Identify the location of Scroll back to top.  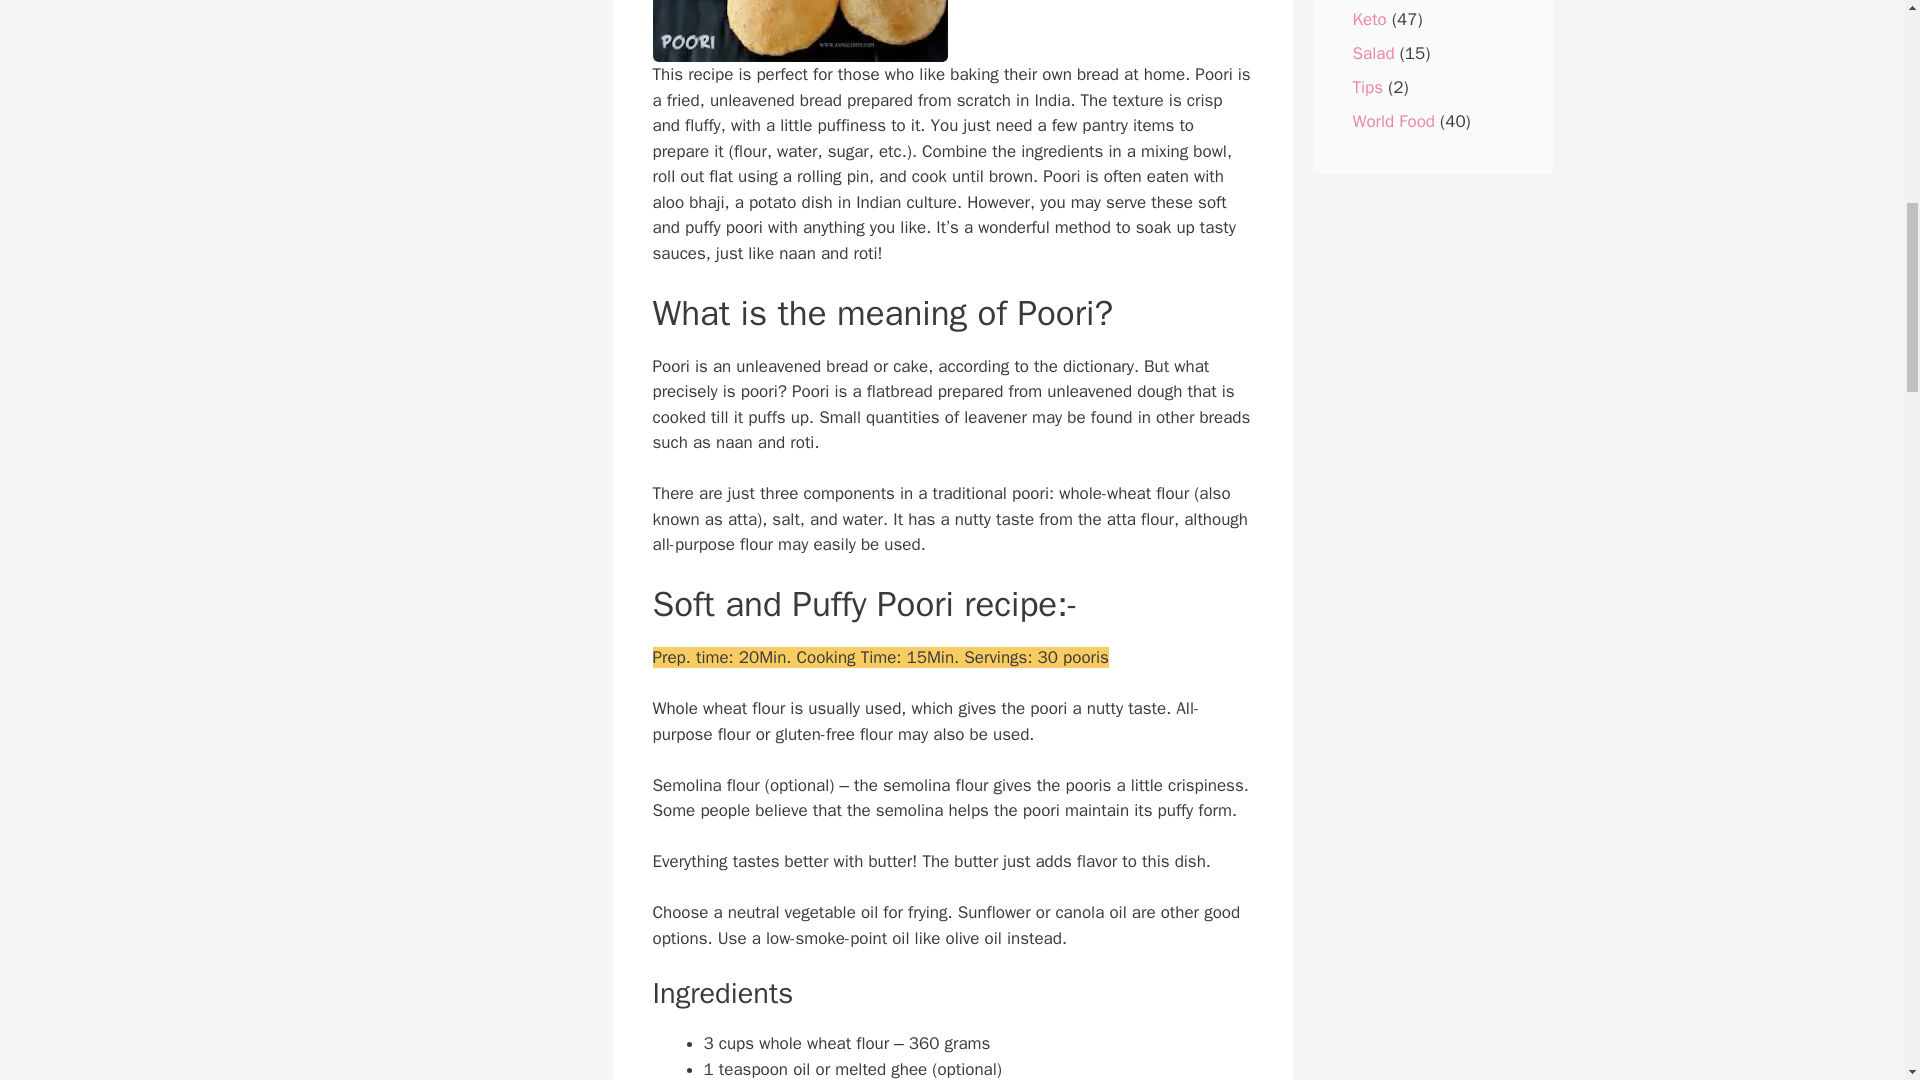
(1855, 949).